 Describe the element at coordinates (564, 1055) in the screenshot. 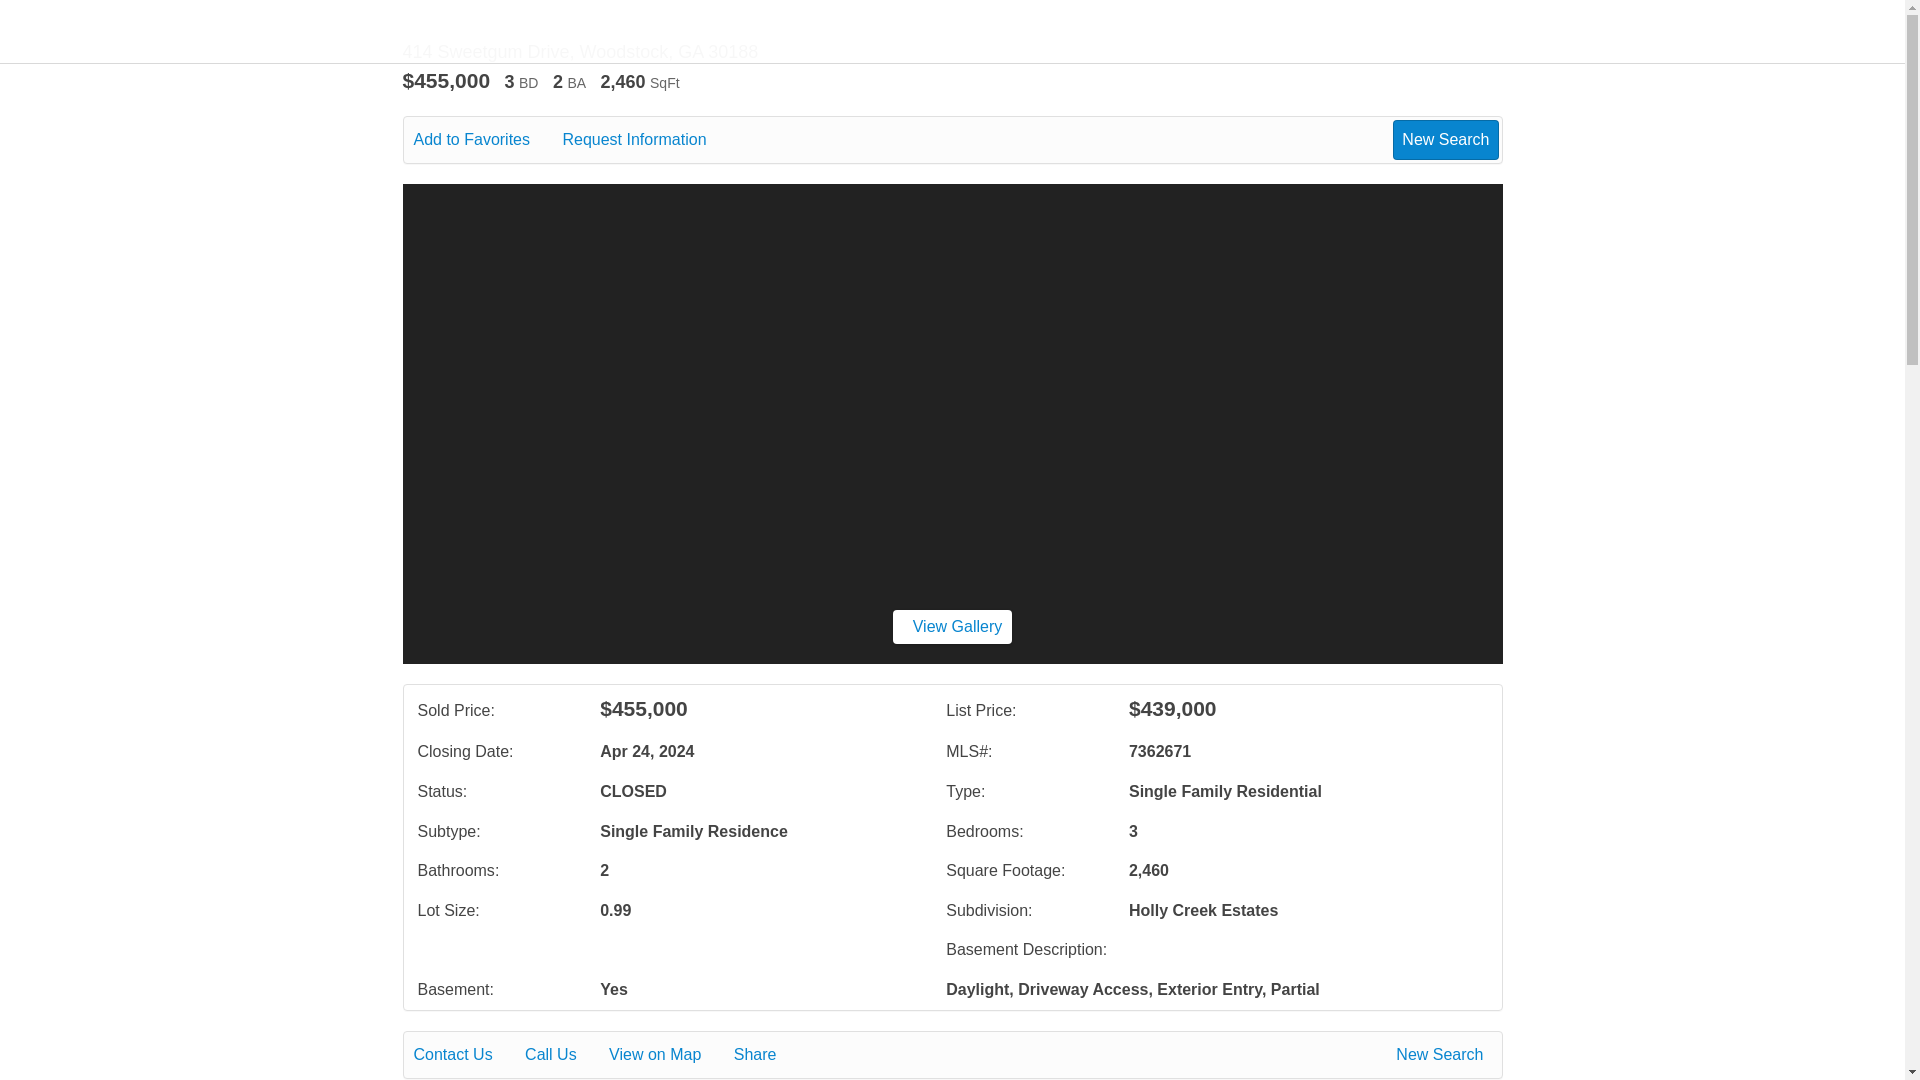

I see `Call Us` at that location.